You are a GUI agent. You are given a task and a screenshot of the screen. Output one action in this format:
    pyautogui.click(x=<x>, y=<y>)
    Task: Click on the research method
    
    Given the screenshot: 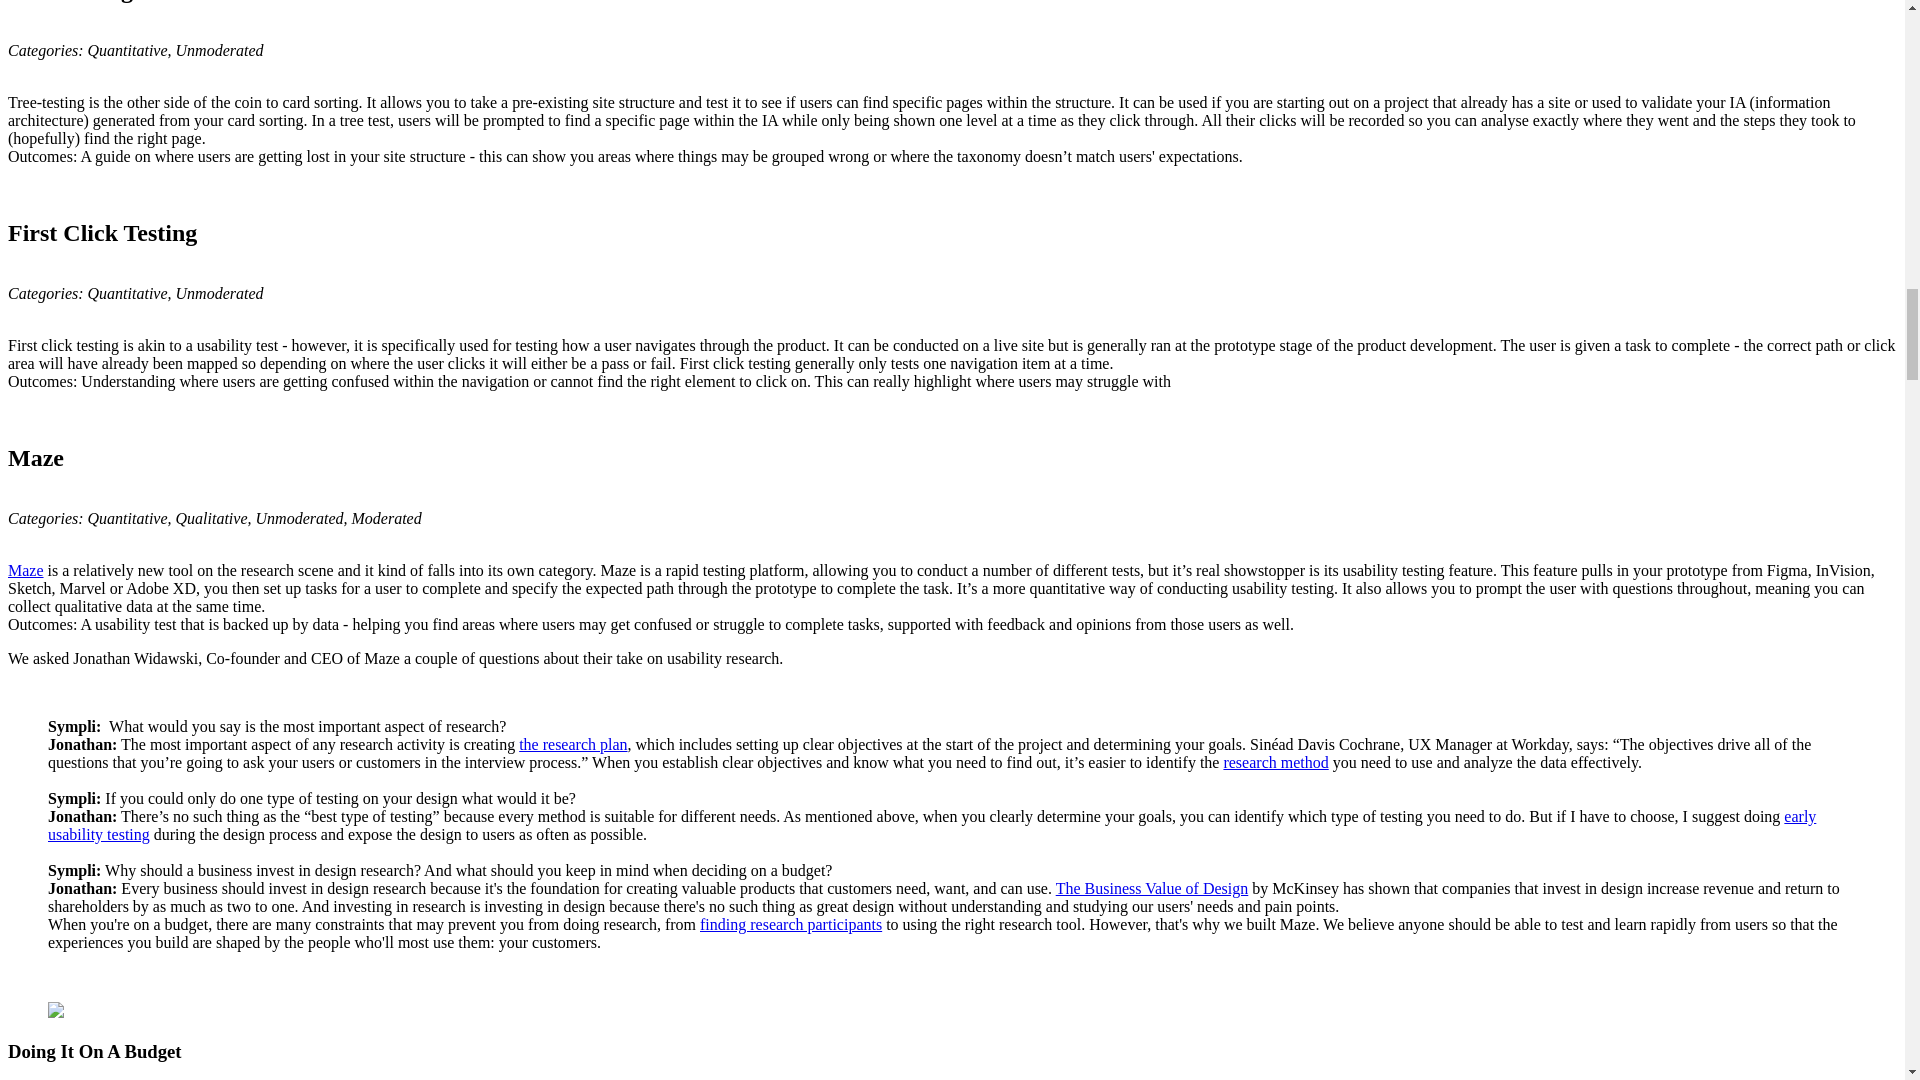 What is the action you would take?
    pyautogui.click(x=1276, y=762)
    